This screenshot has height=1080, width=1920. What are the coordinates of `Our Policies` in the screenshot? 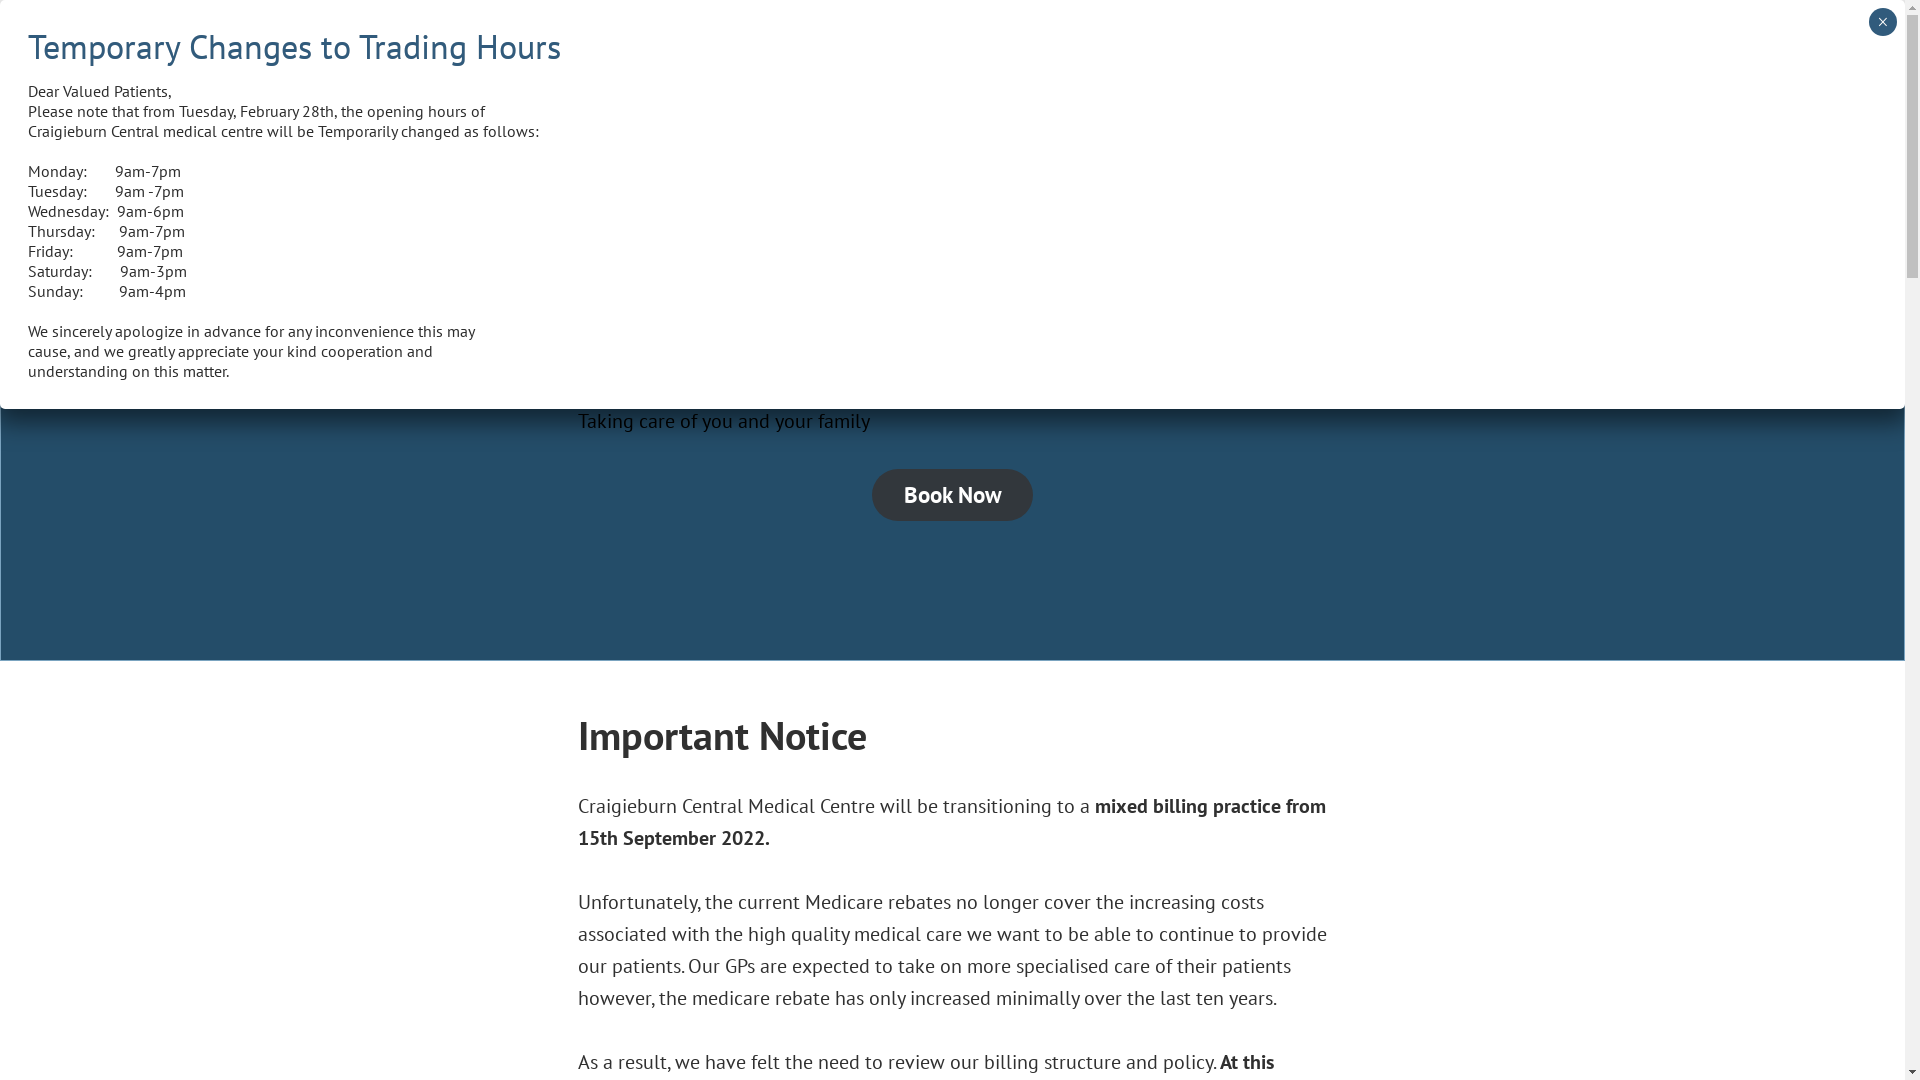 It's located at (1406, 62).